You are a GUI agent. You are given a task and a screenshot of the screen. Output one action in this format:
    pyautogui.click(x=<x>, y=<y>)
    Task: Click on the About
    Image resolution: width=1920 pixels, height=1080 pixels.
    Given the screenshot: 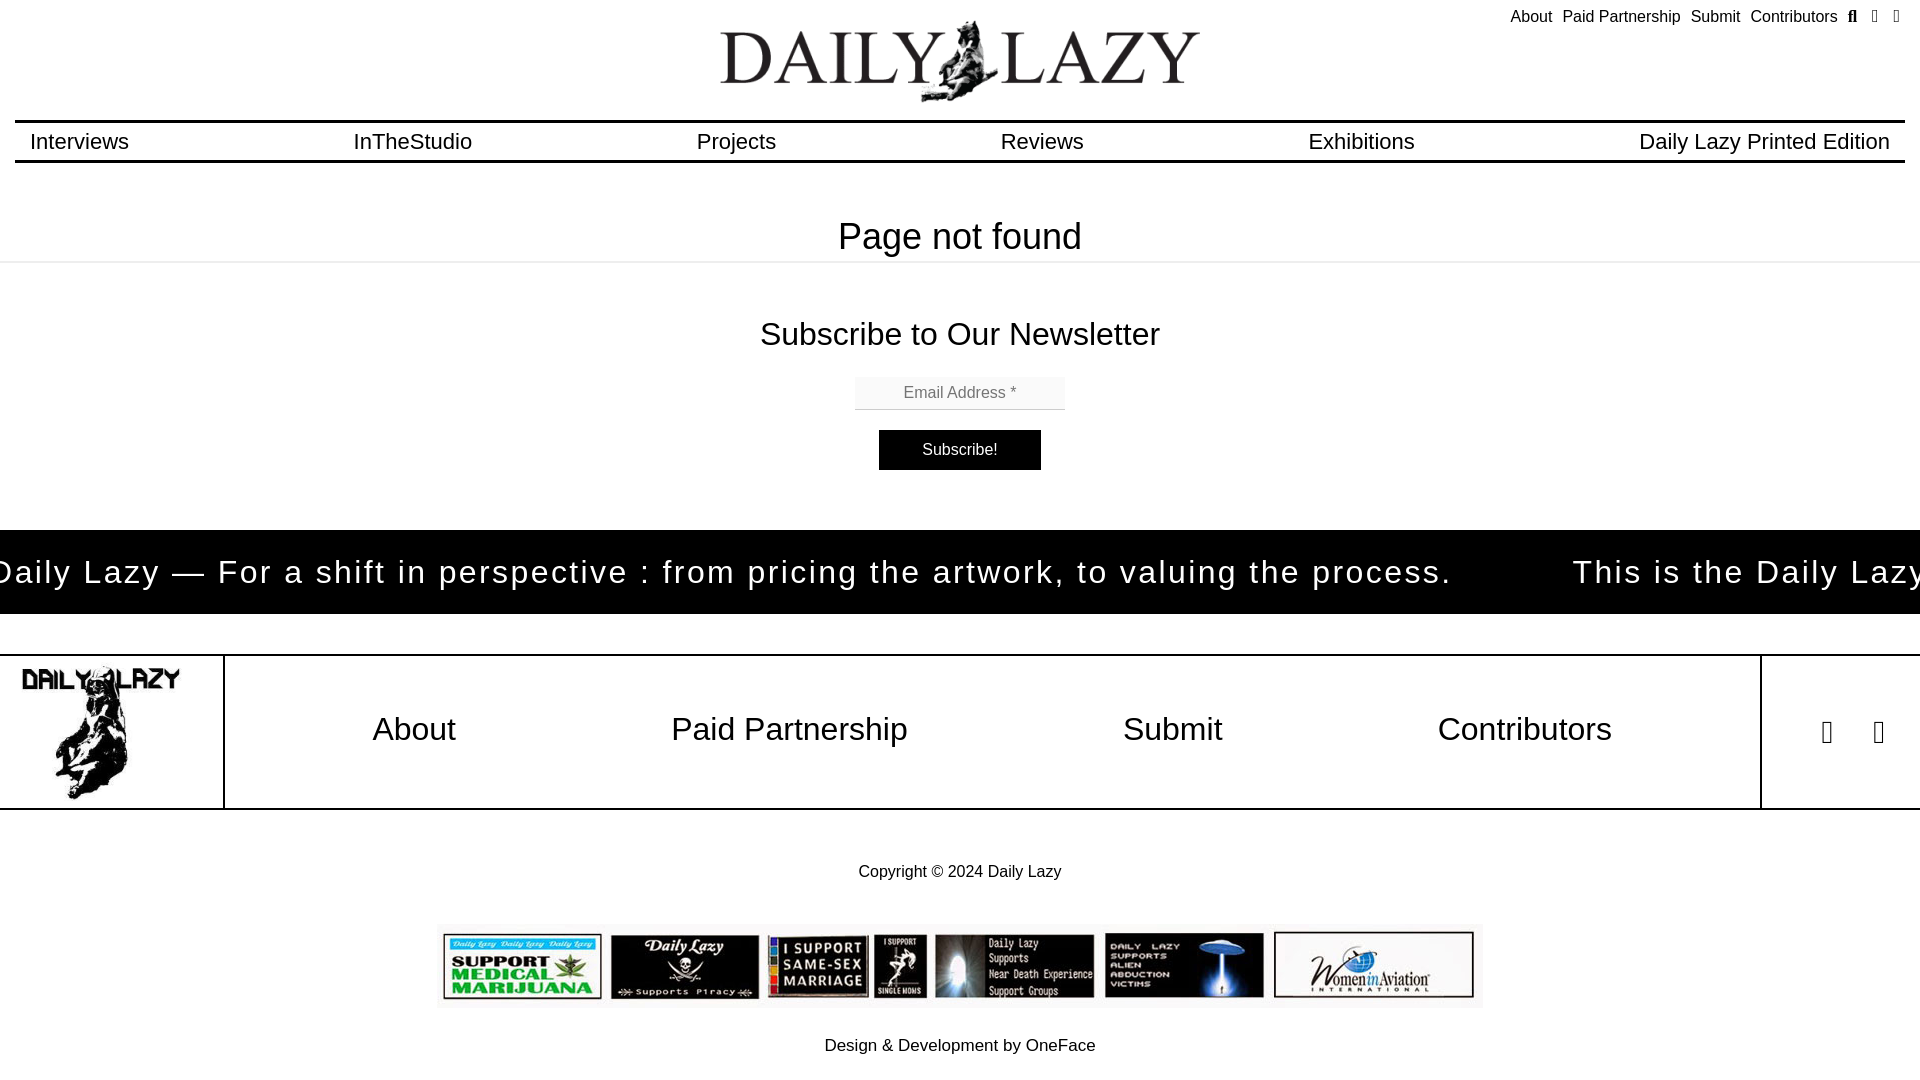 What is the action you would take?
    pyautogui.click(x=1532, y=16)
    